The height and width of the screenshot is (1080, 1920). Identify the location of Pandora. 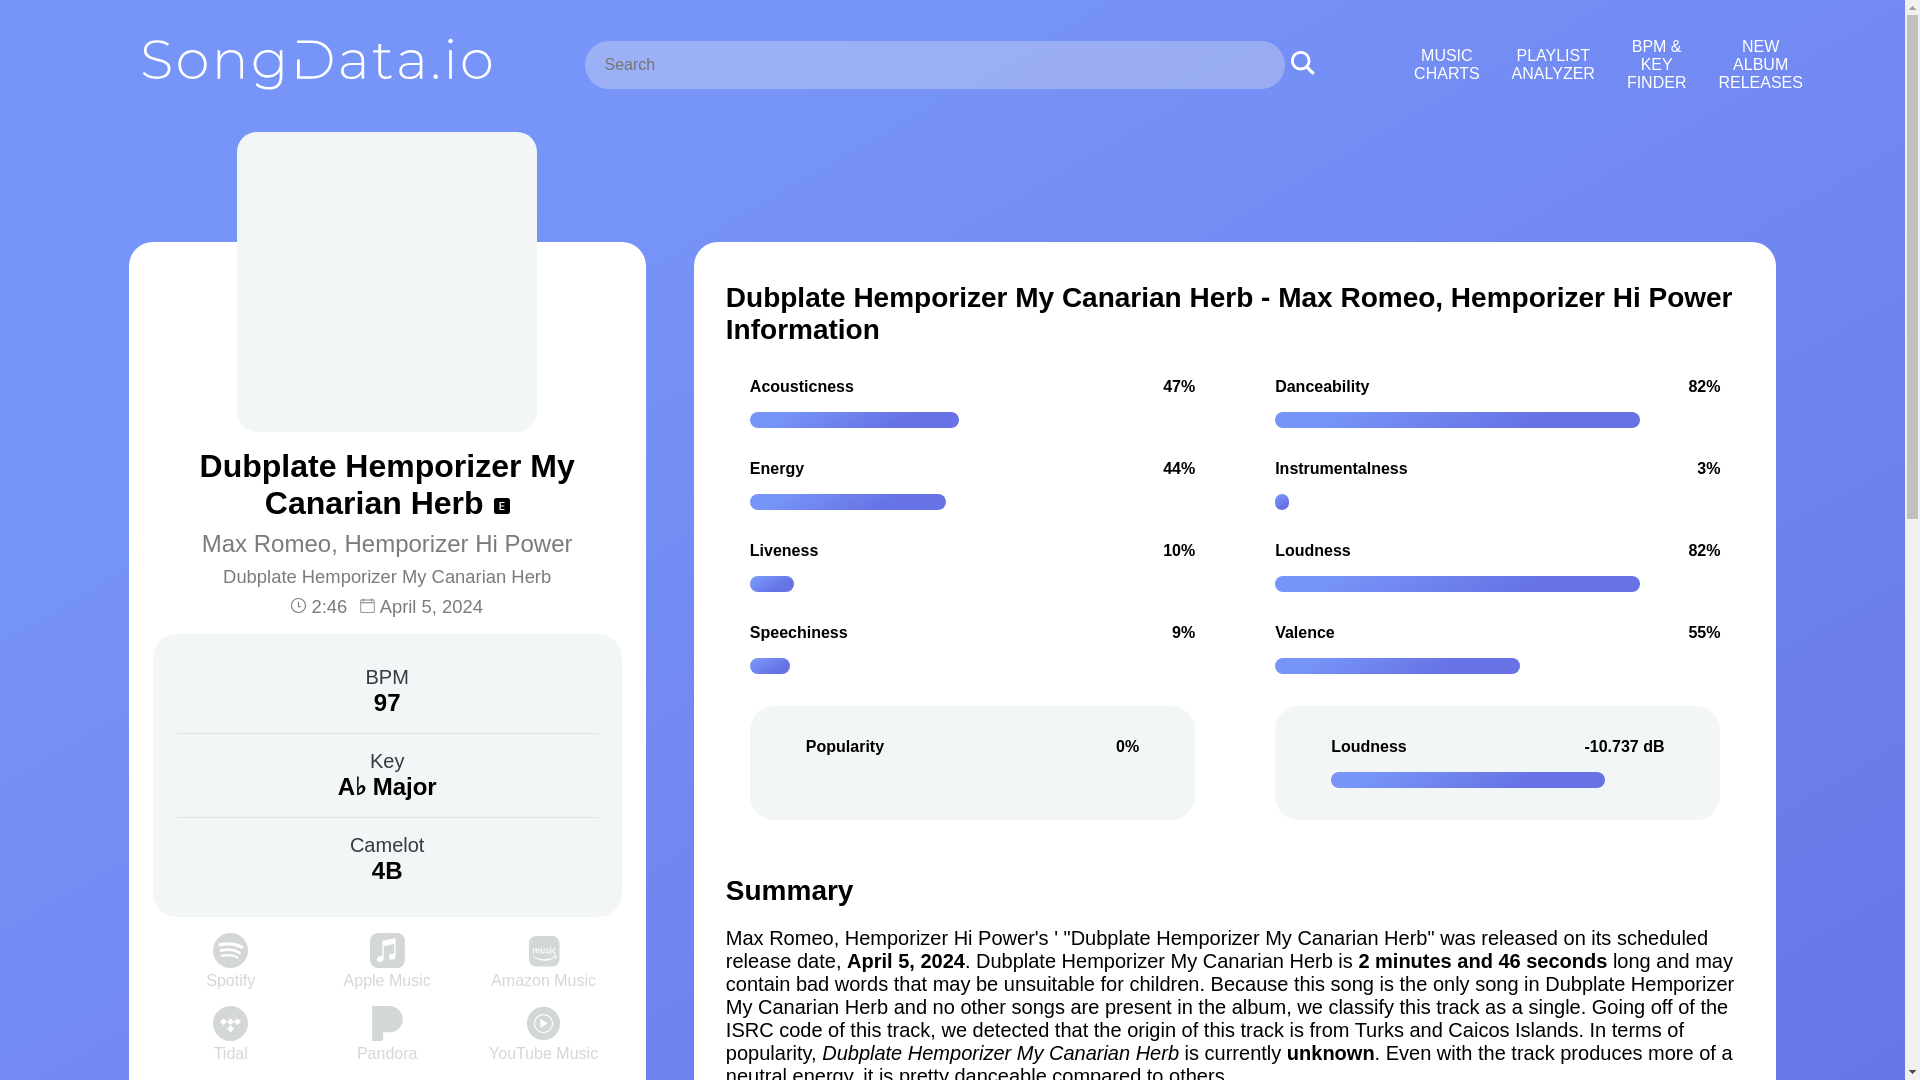
(388, 1044).